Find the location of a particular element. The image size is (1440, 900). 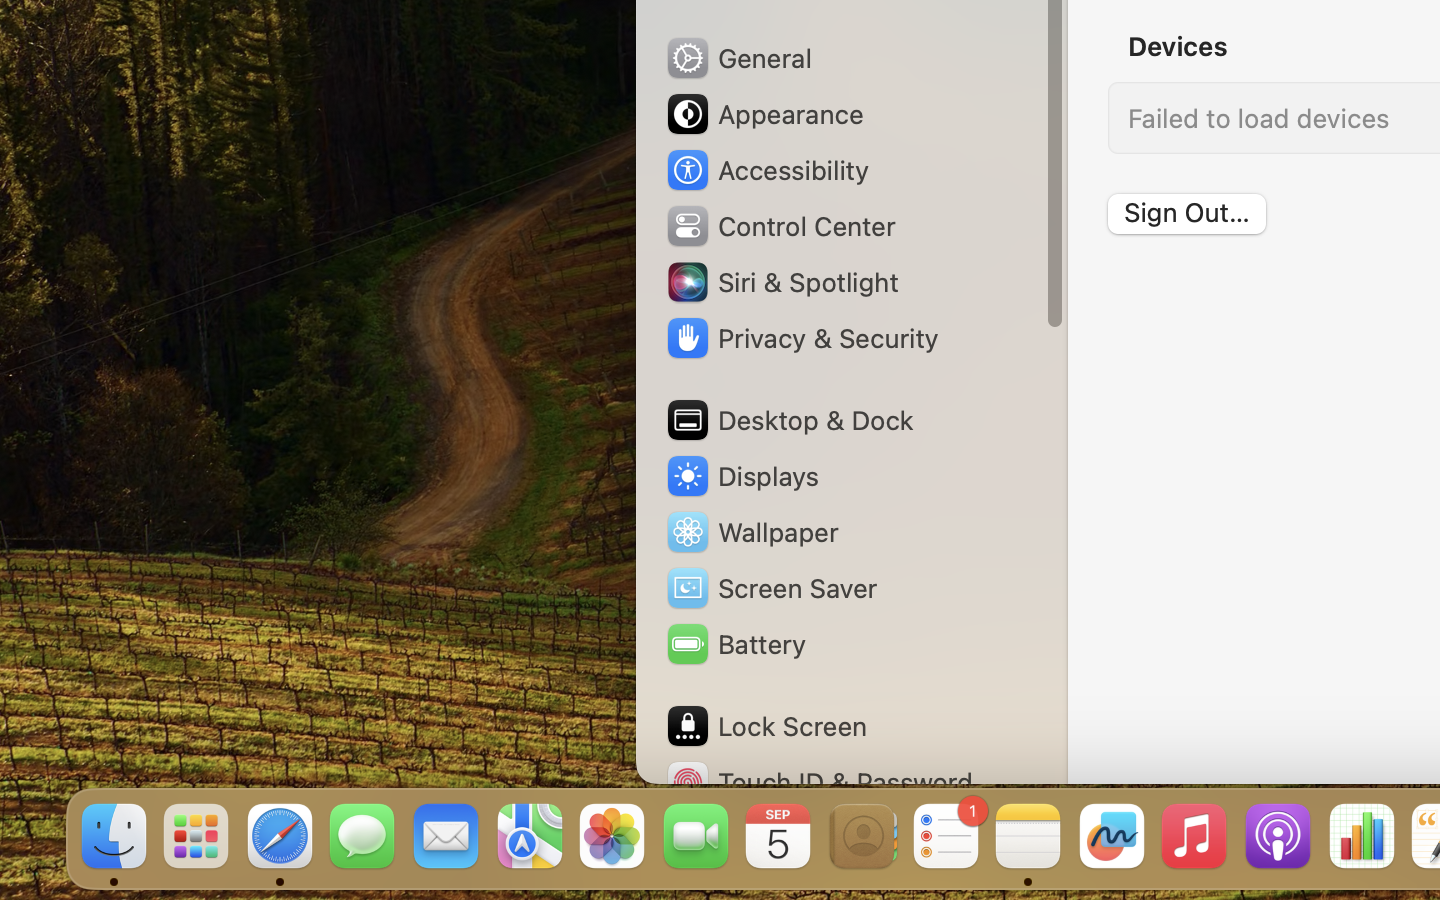

Lock Screen is located at coordinates (766, 726).